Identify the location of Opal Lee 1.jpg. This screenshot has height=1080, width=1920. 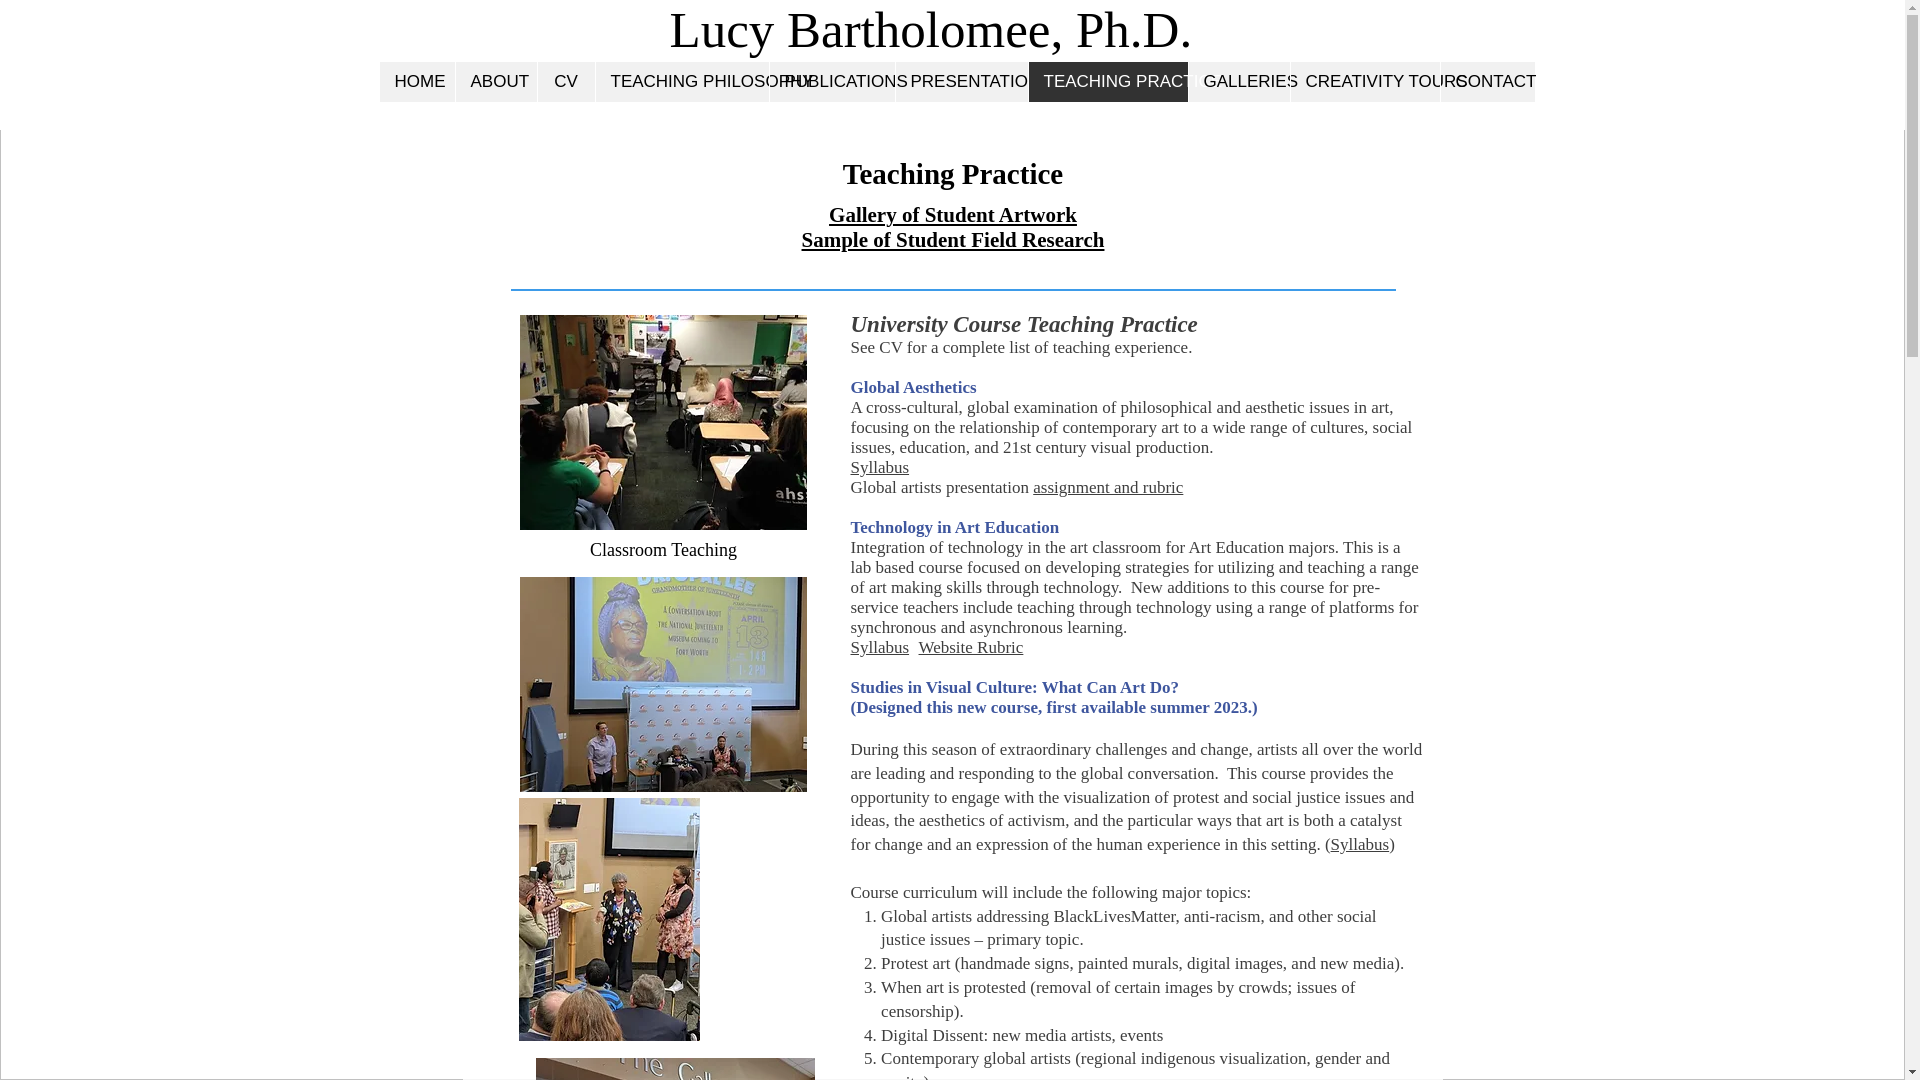
(674, 1069).